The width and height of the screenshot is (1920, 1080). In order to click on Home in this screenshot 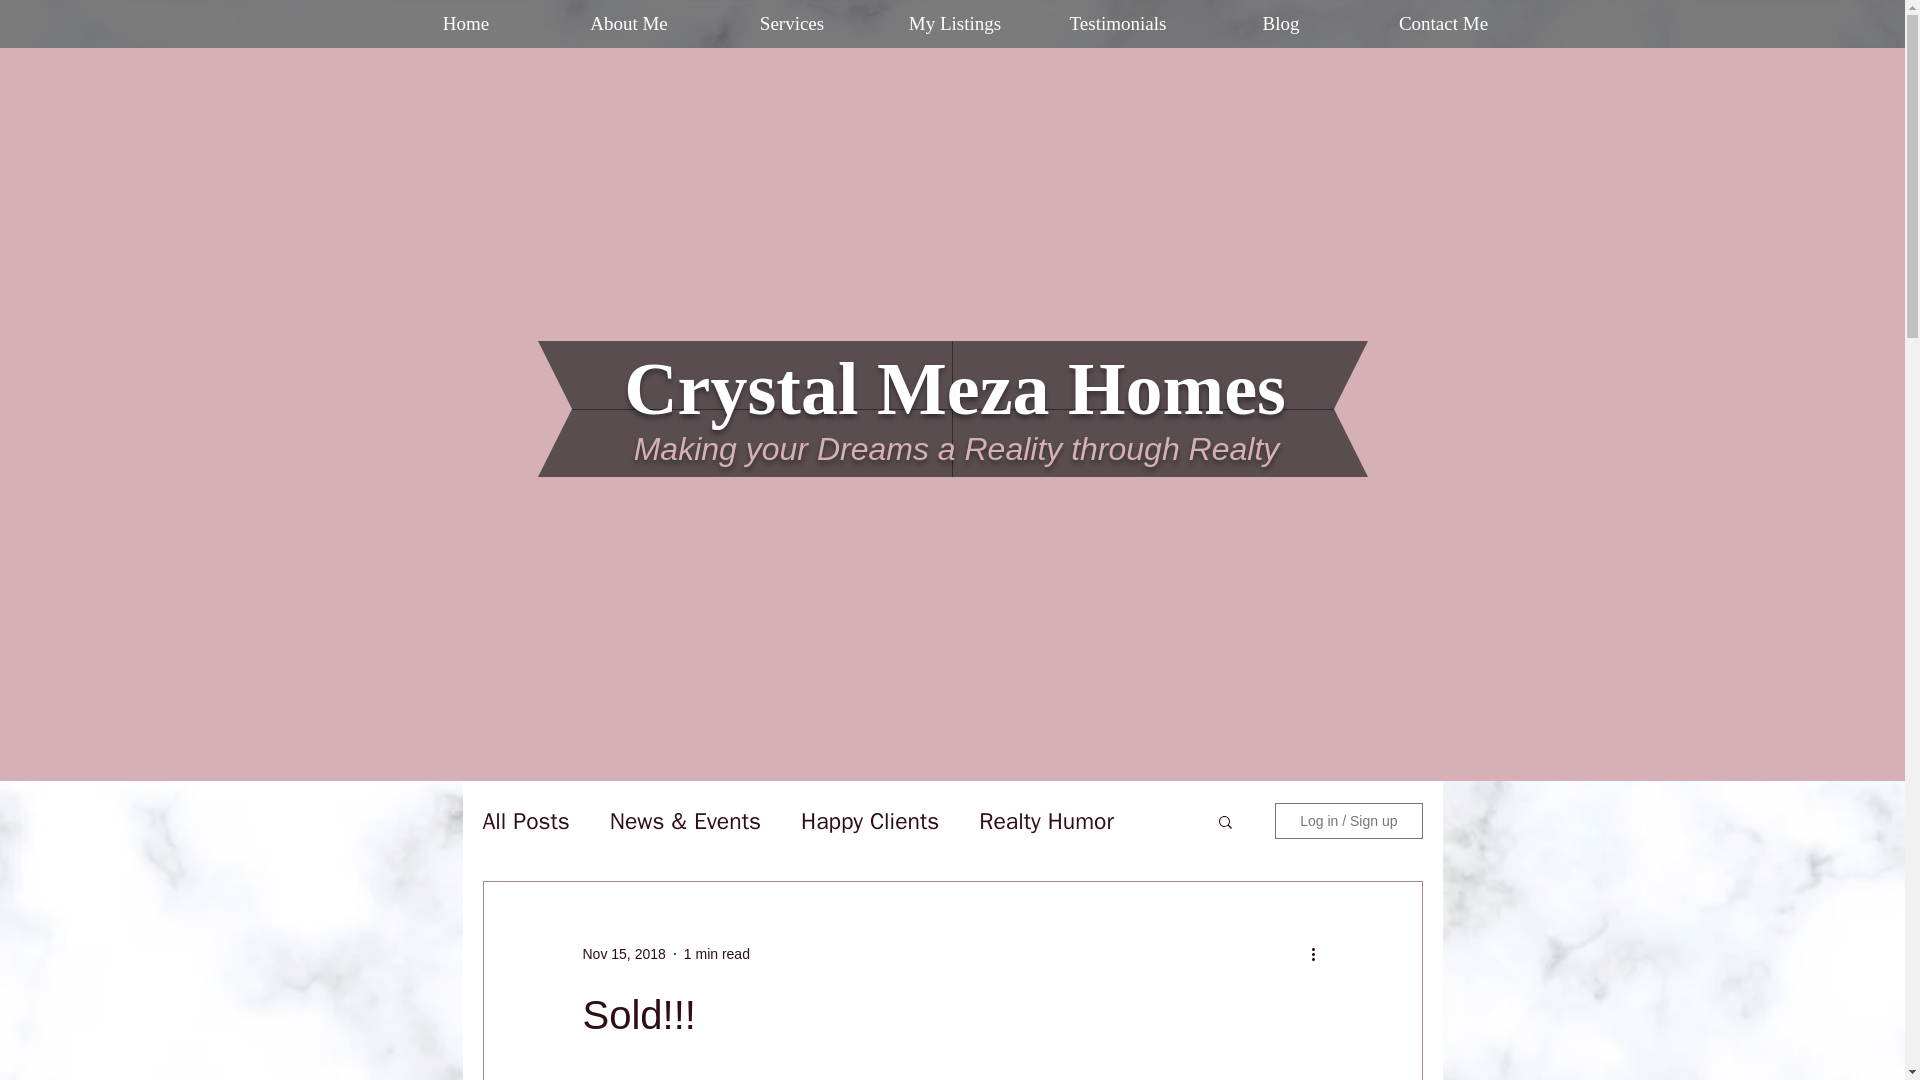, I will do `click(466, 24)`.